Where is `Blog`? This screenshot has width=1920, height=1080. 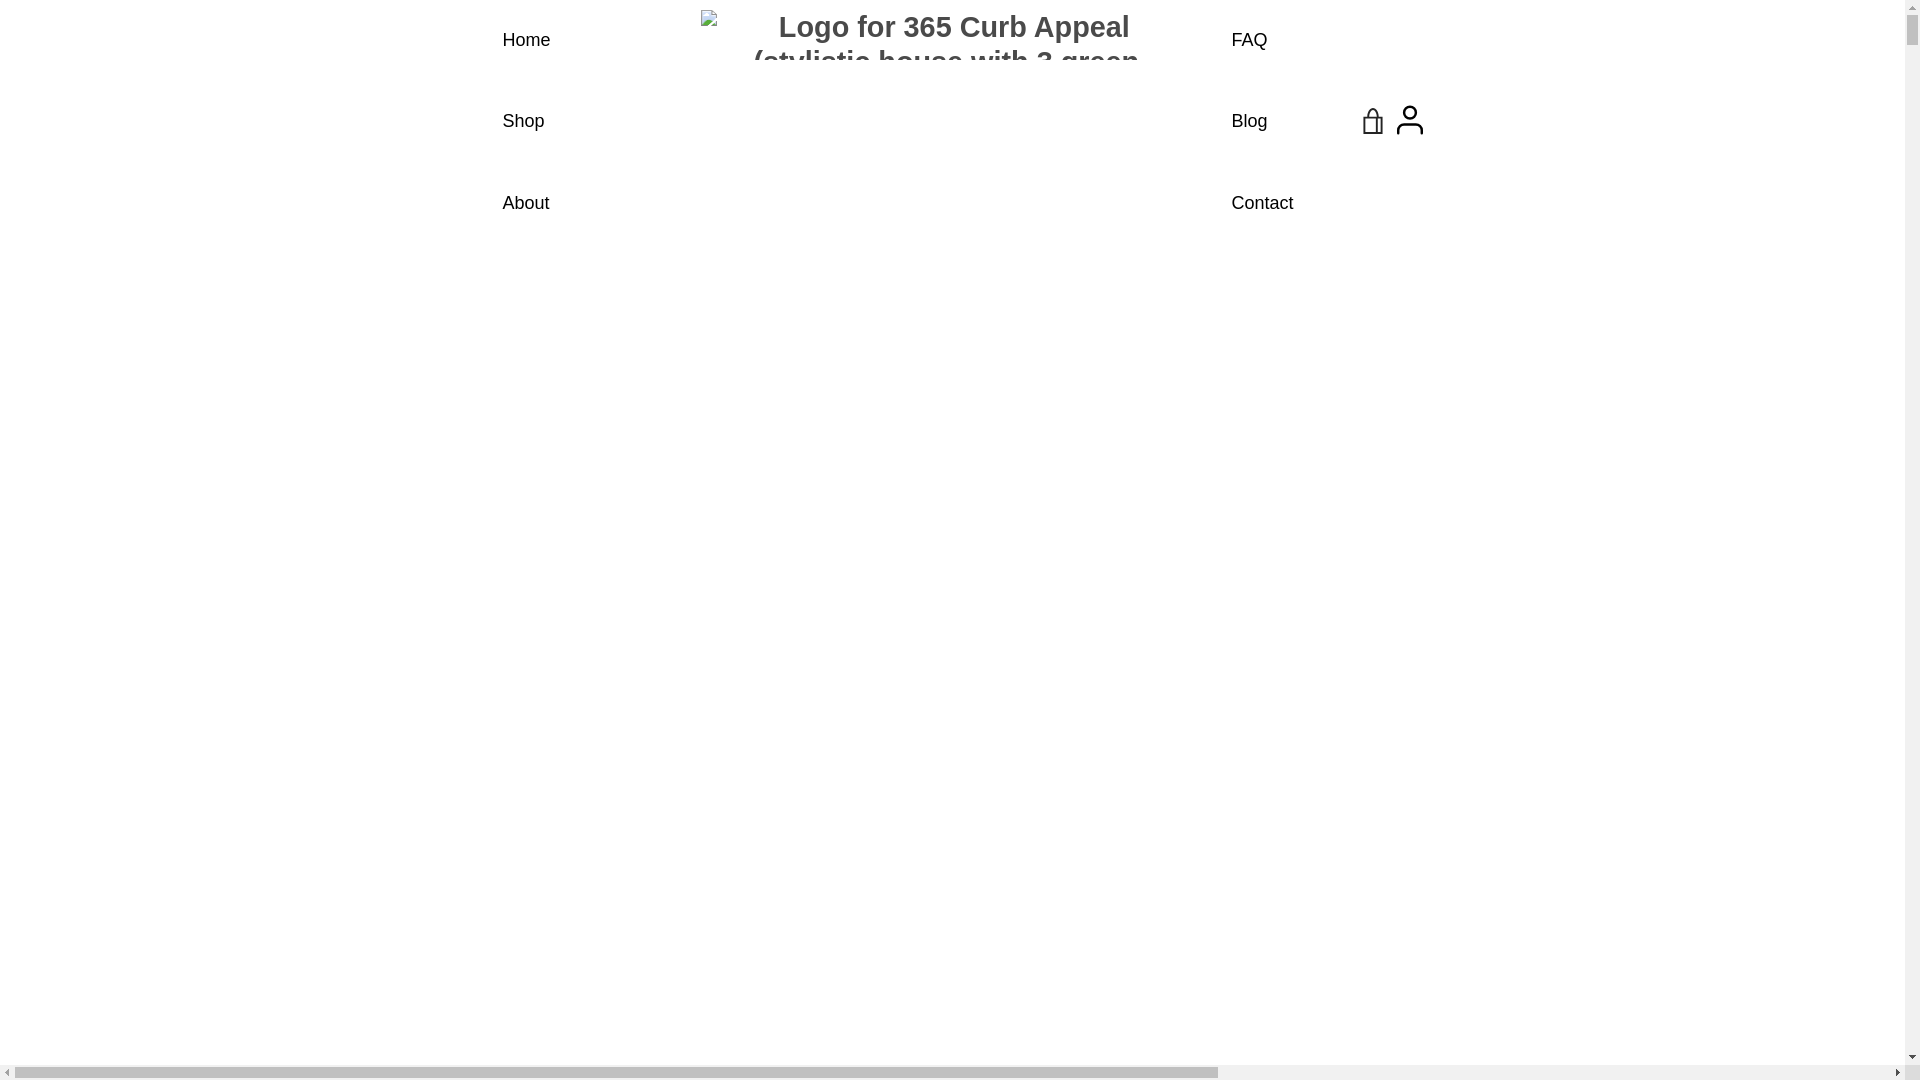
Blog is located at coordinates (1250, 122).